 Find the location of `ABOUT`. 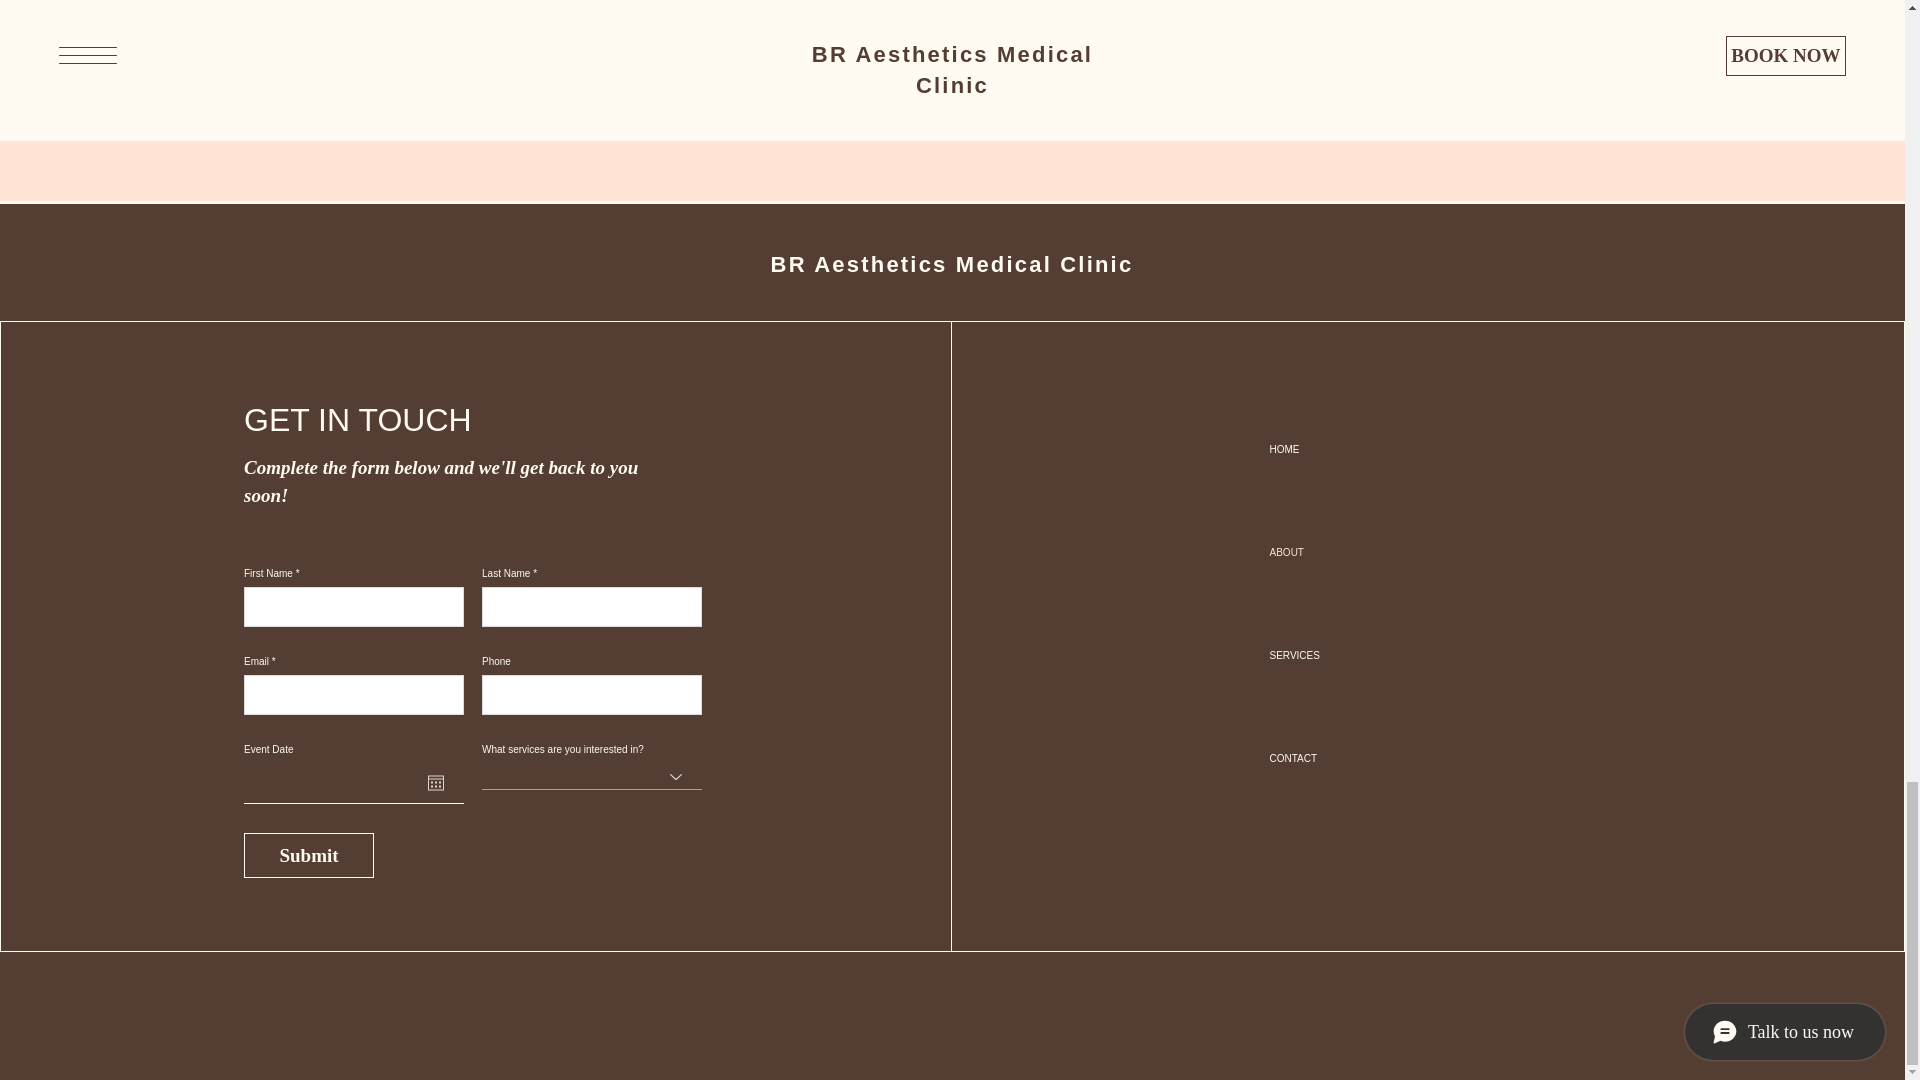

ABOUT is located at coordinates (1340, 552).